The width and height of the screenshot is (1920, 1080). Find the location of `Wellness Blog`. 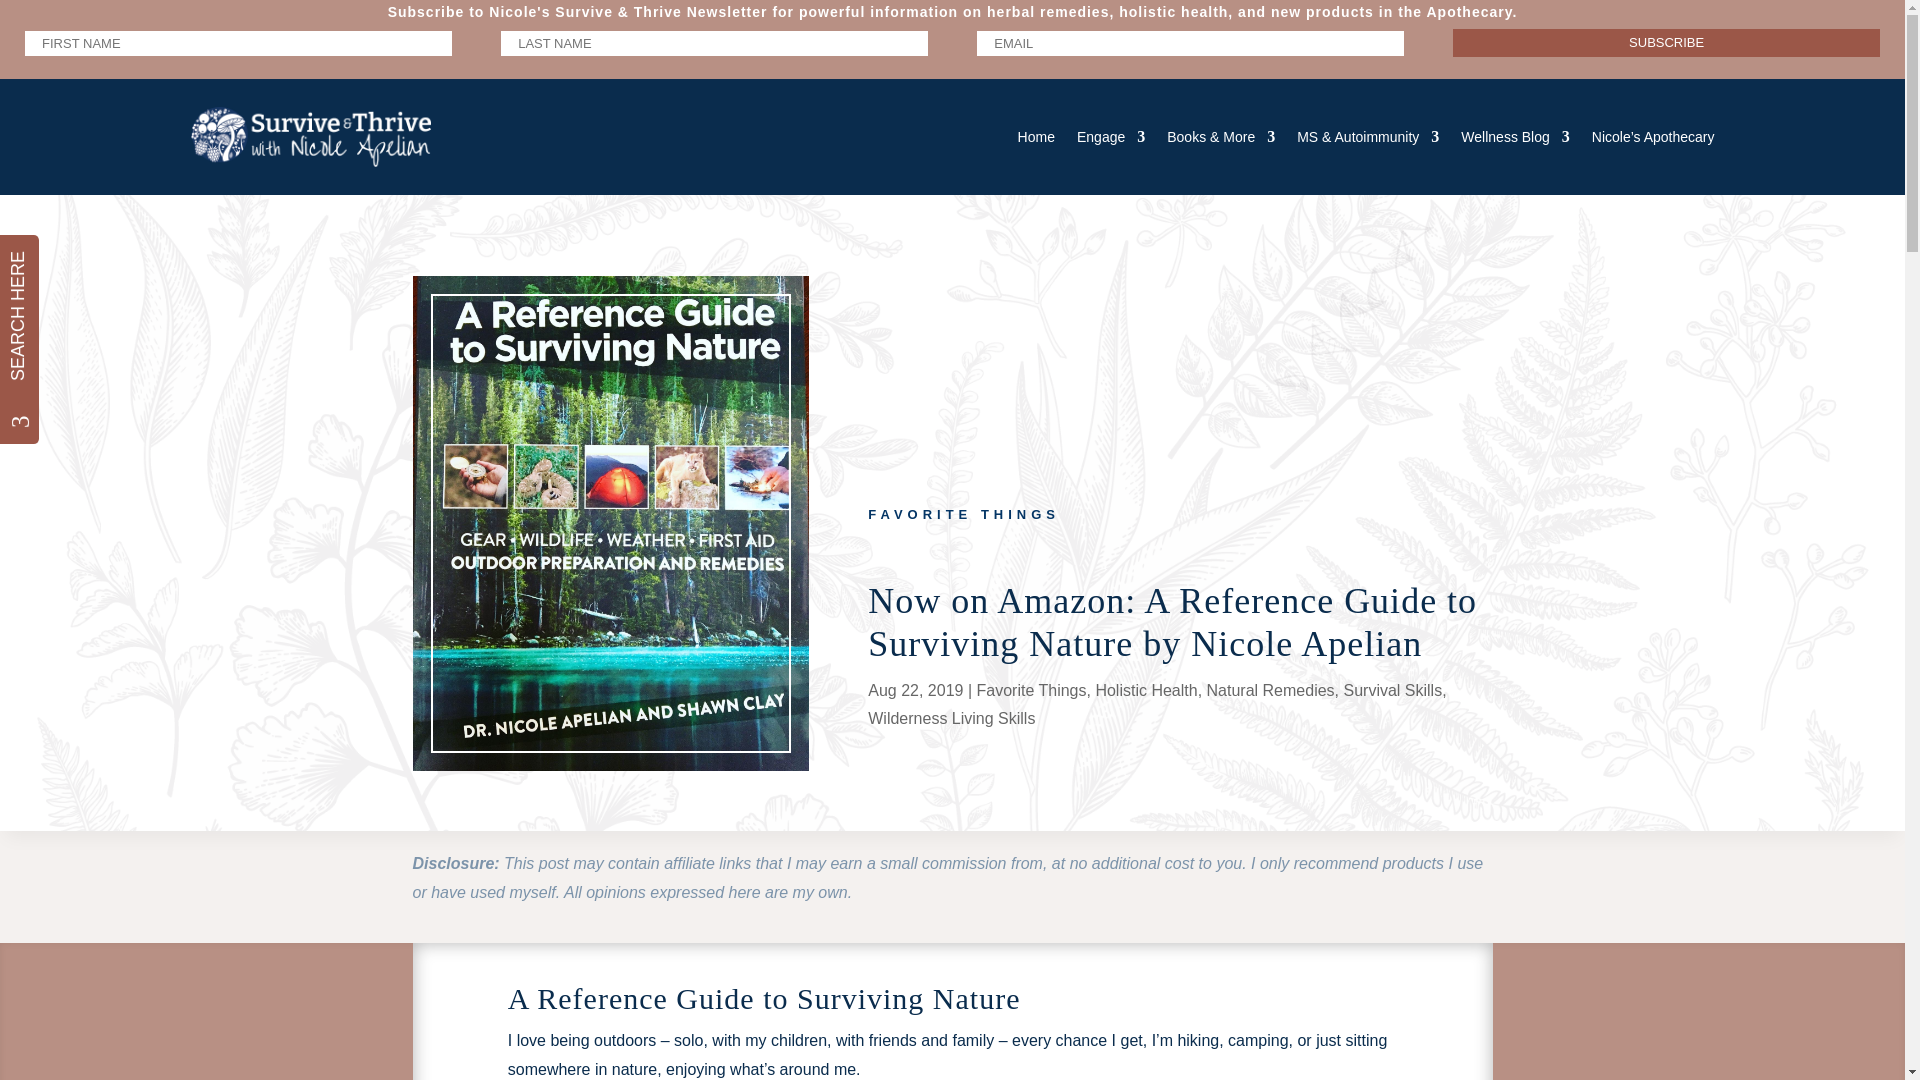

Wellness Blog is located at coordinates (1514, 136).